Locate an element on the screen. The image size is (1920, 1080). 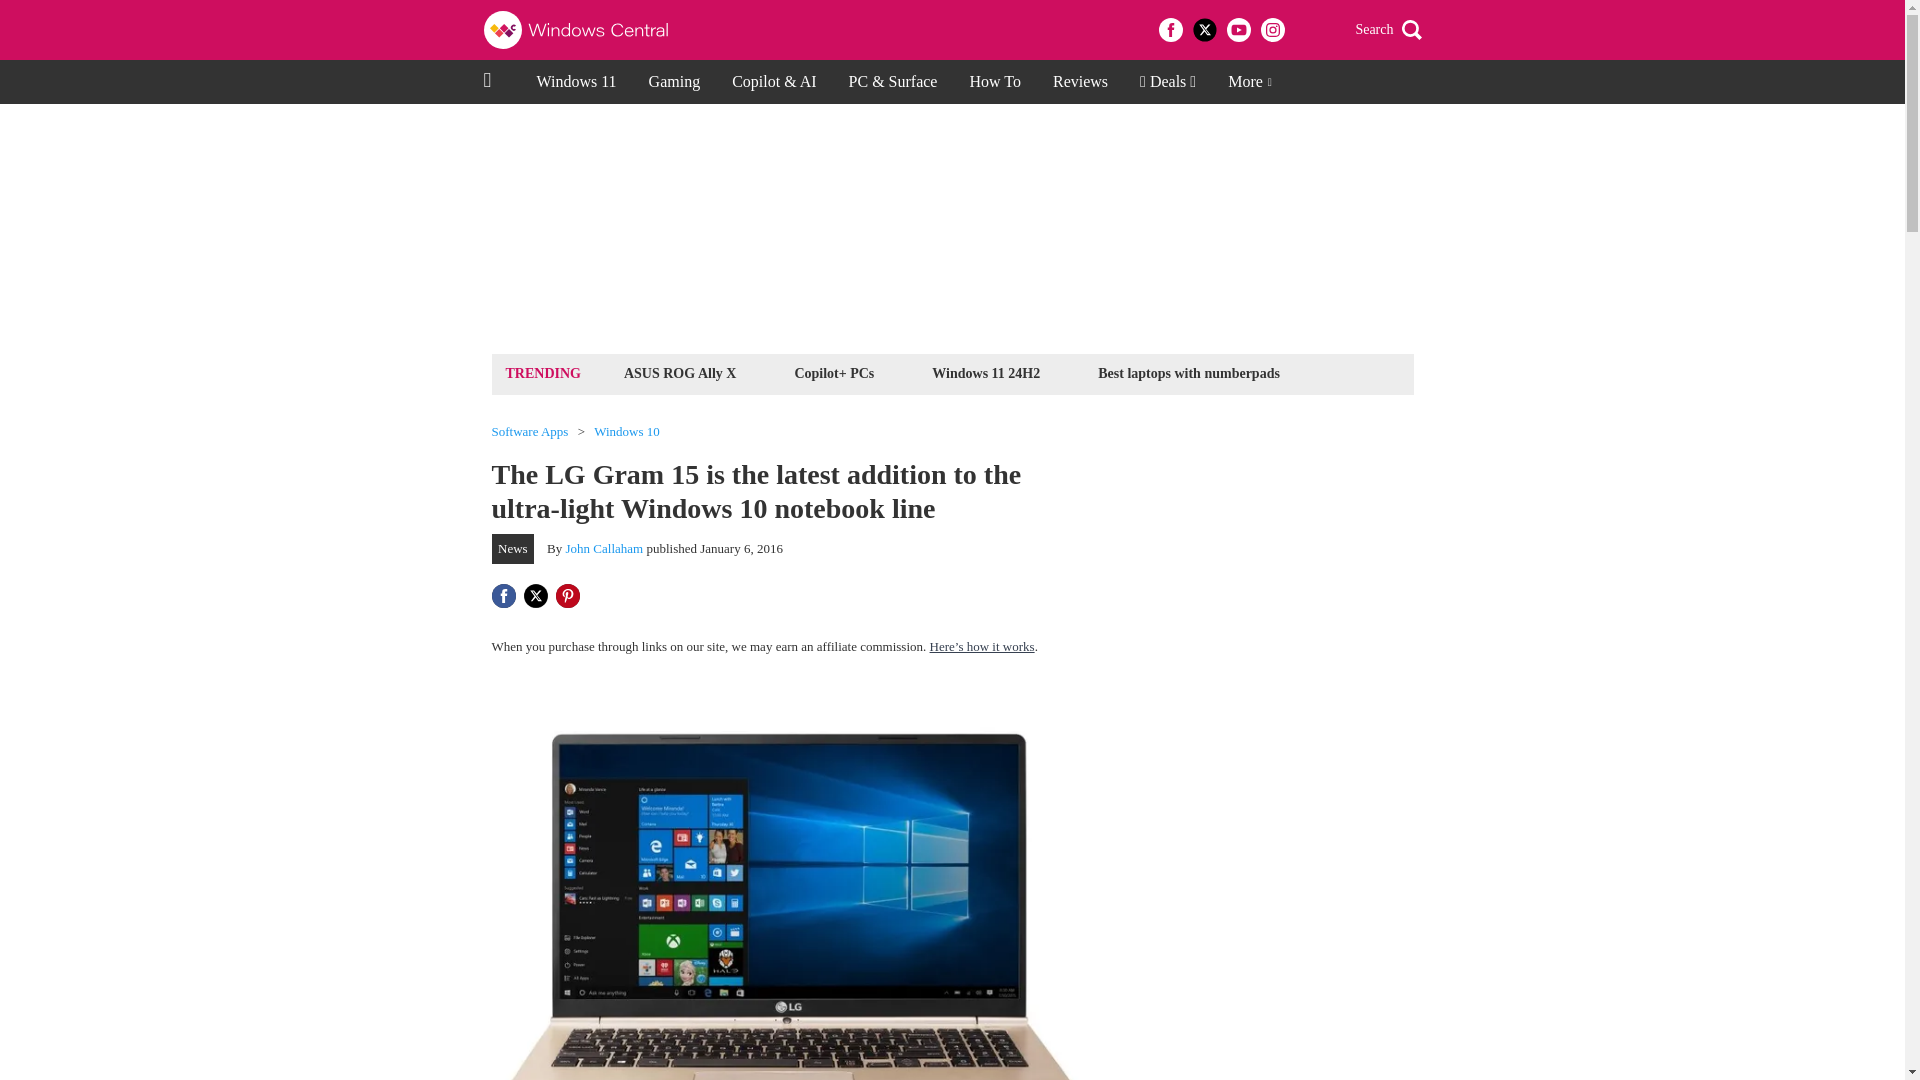
Reviews is located at coordinates (1080, 82).